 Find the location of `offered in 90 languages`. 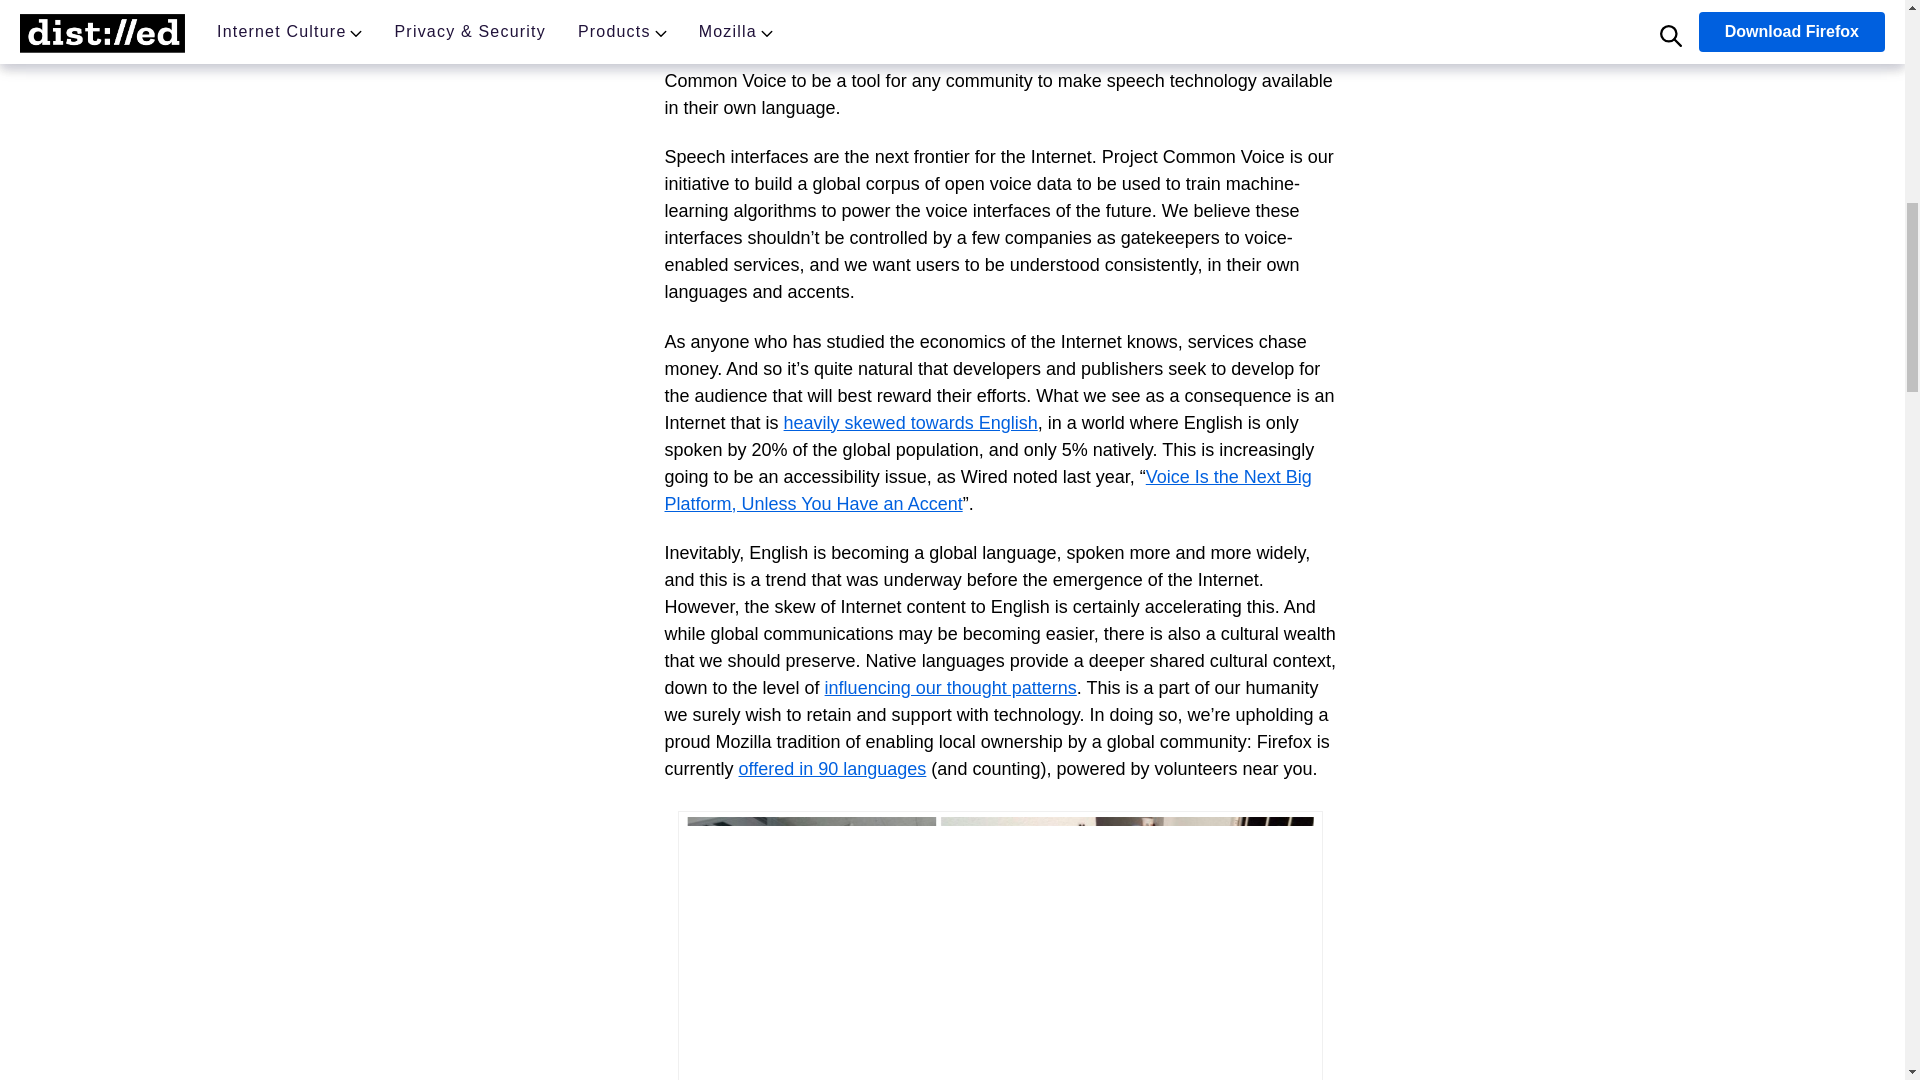

offered in 90 languages is located at coordinates (833, 768).